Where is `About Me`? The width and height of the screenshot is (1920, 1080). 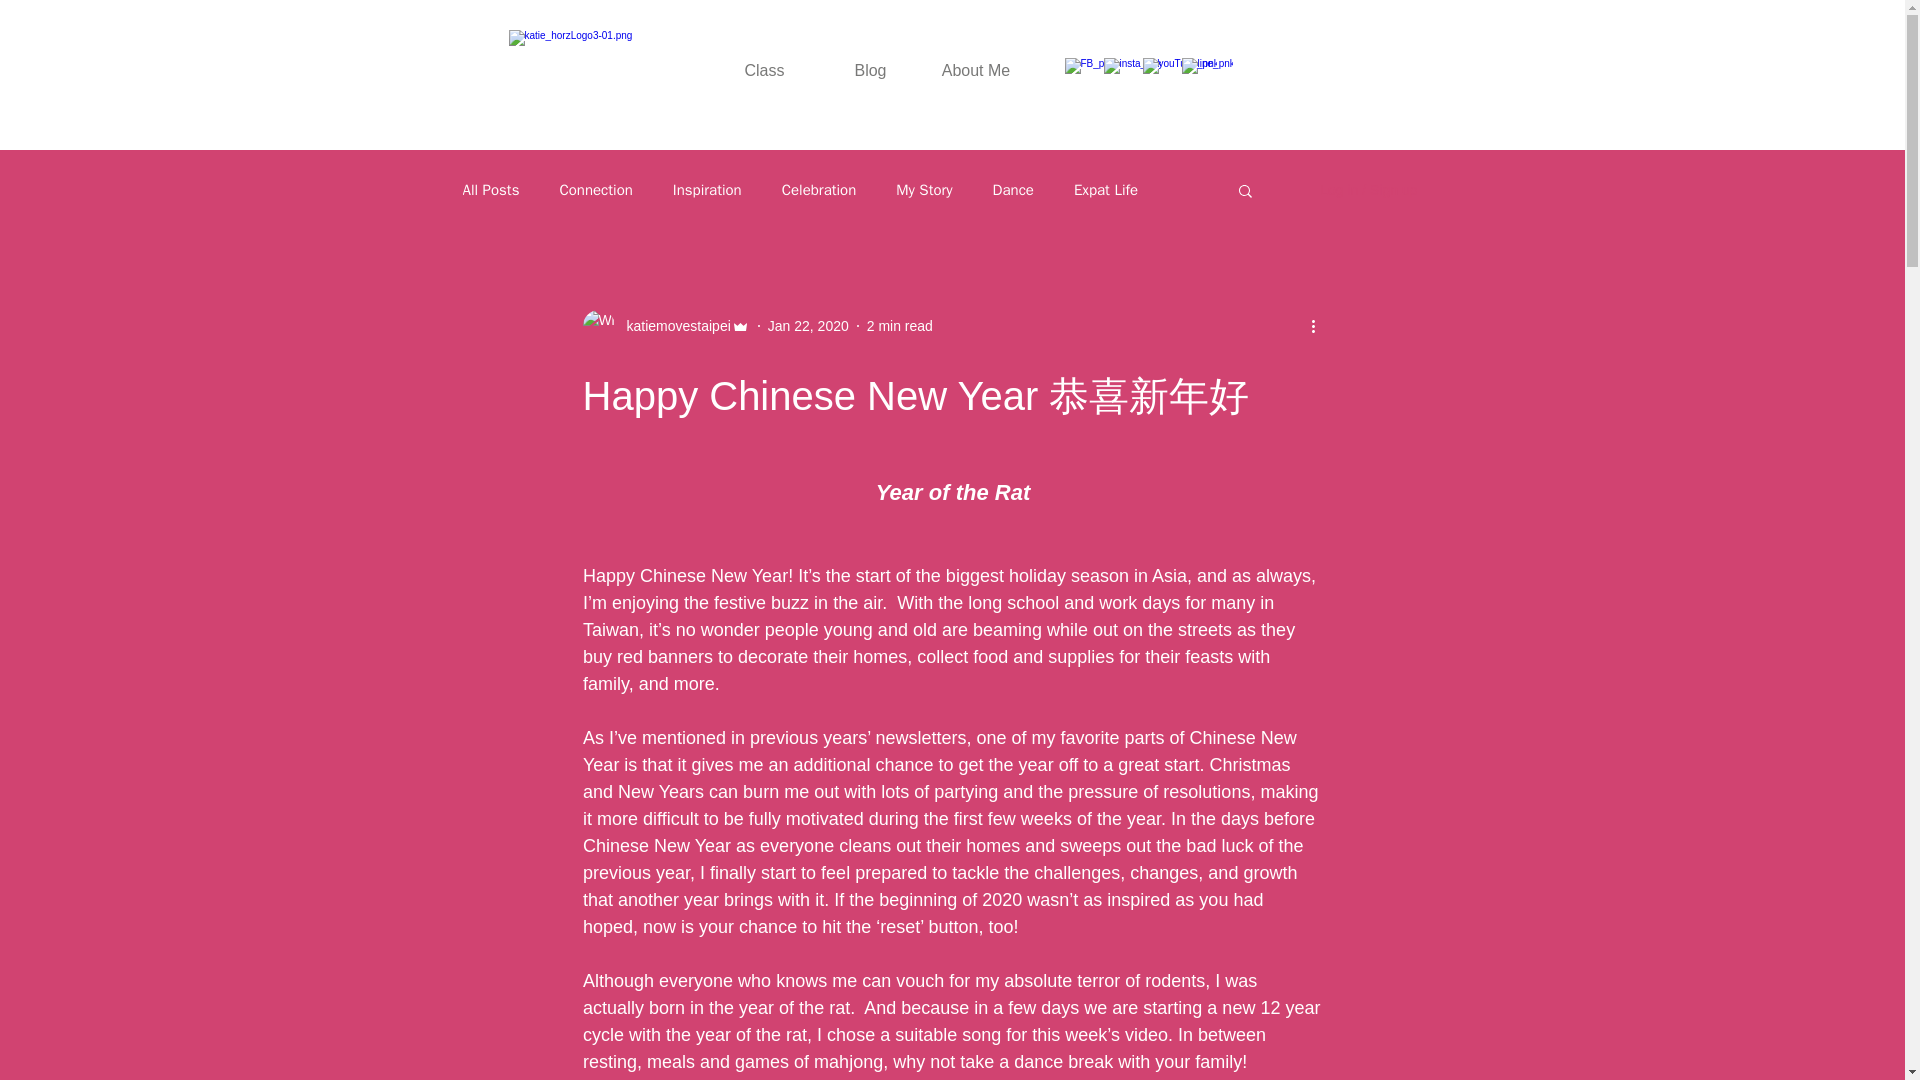 About Me is located at coordinates (976, 70).